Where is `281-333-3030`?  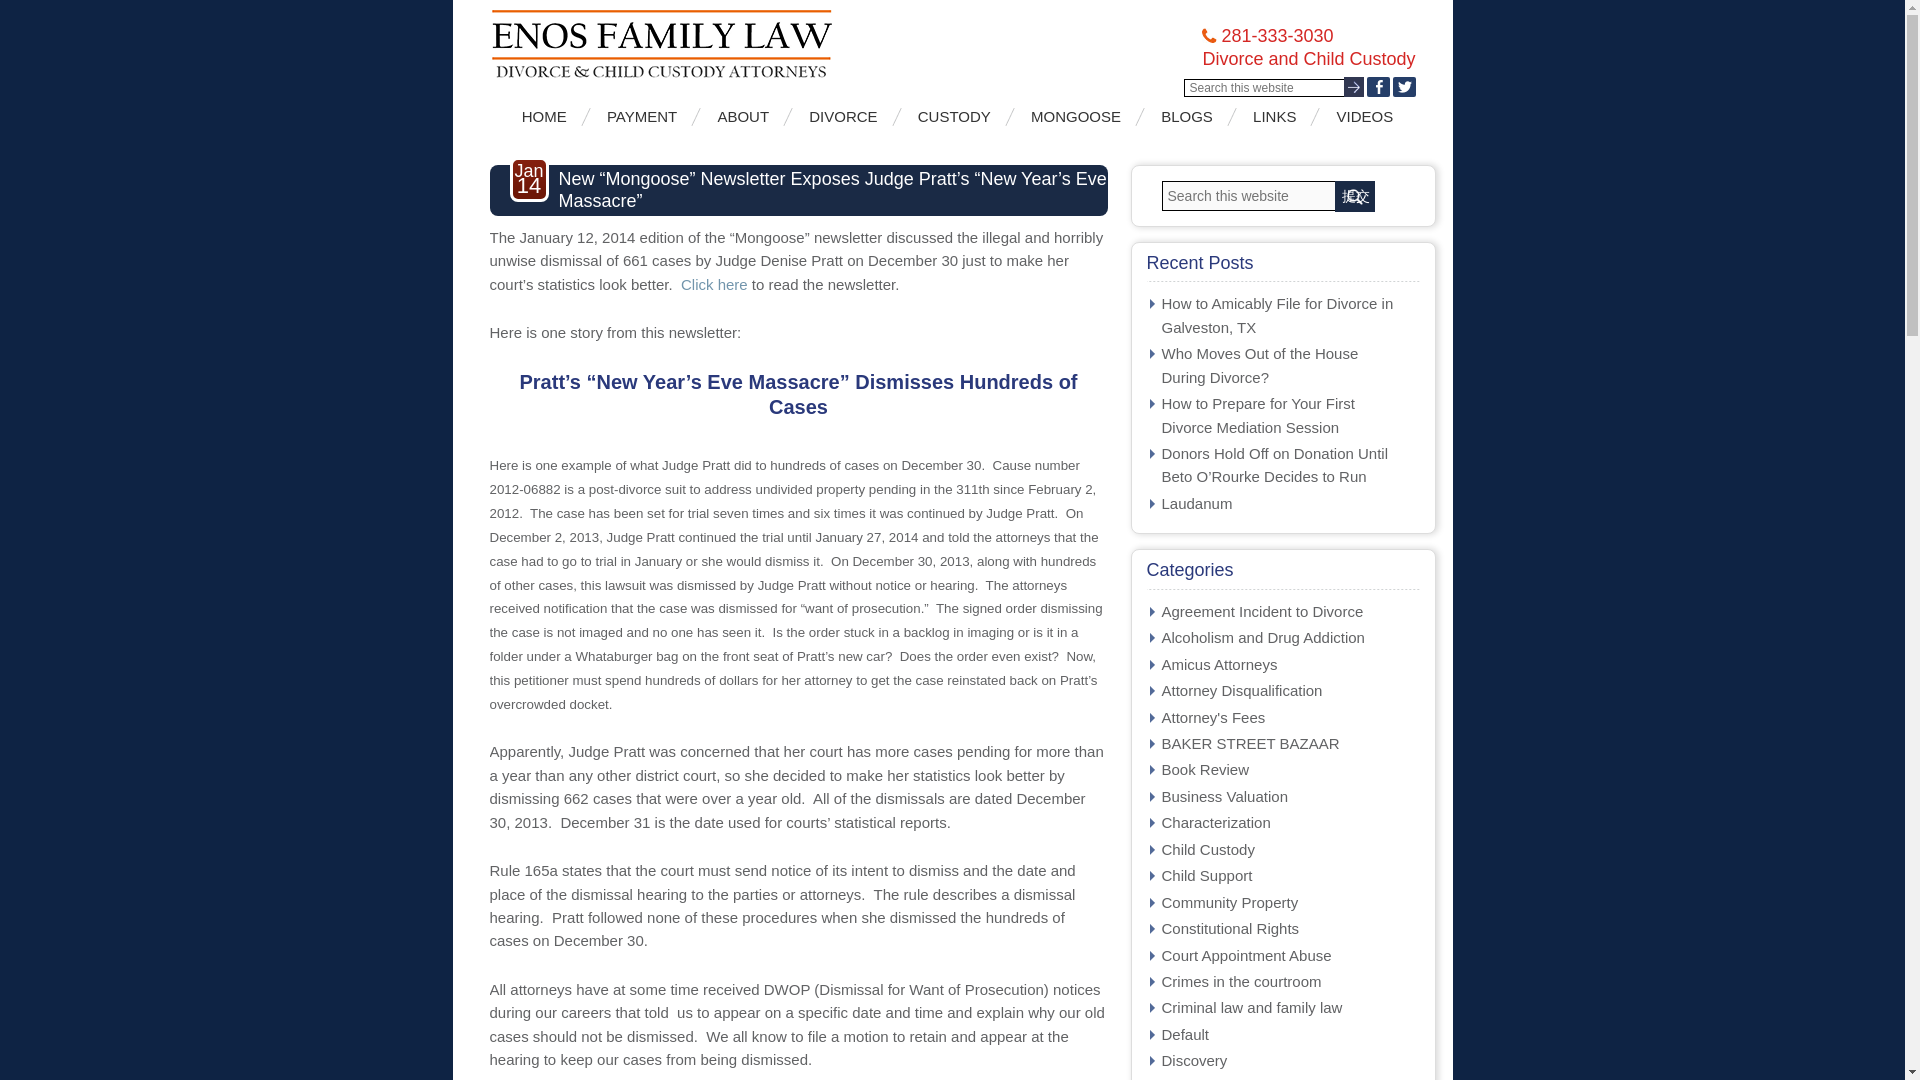
281-333-3030 is located at coordinates (1276, 36).